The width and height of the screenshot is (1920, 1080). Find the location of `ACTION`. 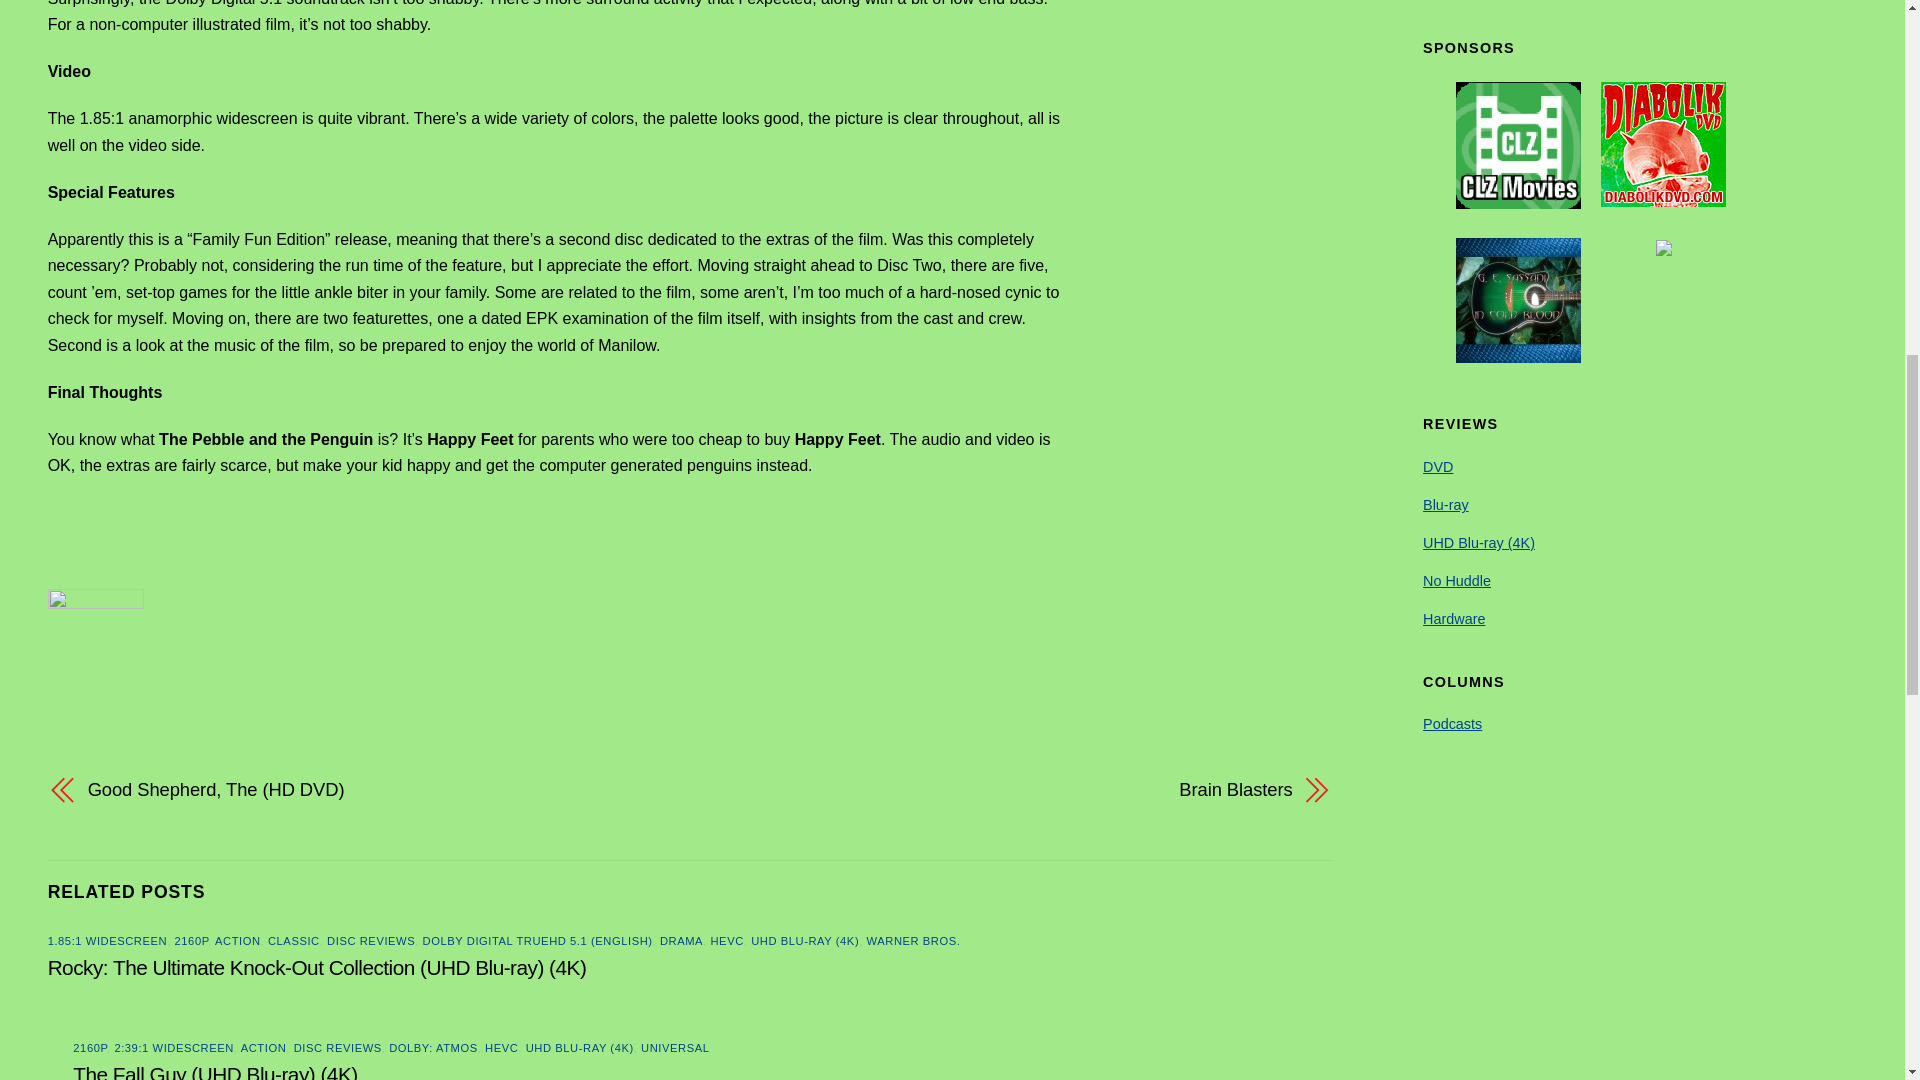

ACTION is located at coordinates (264, 1048).